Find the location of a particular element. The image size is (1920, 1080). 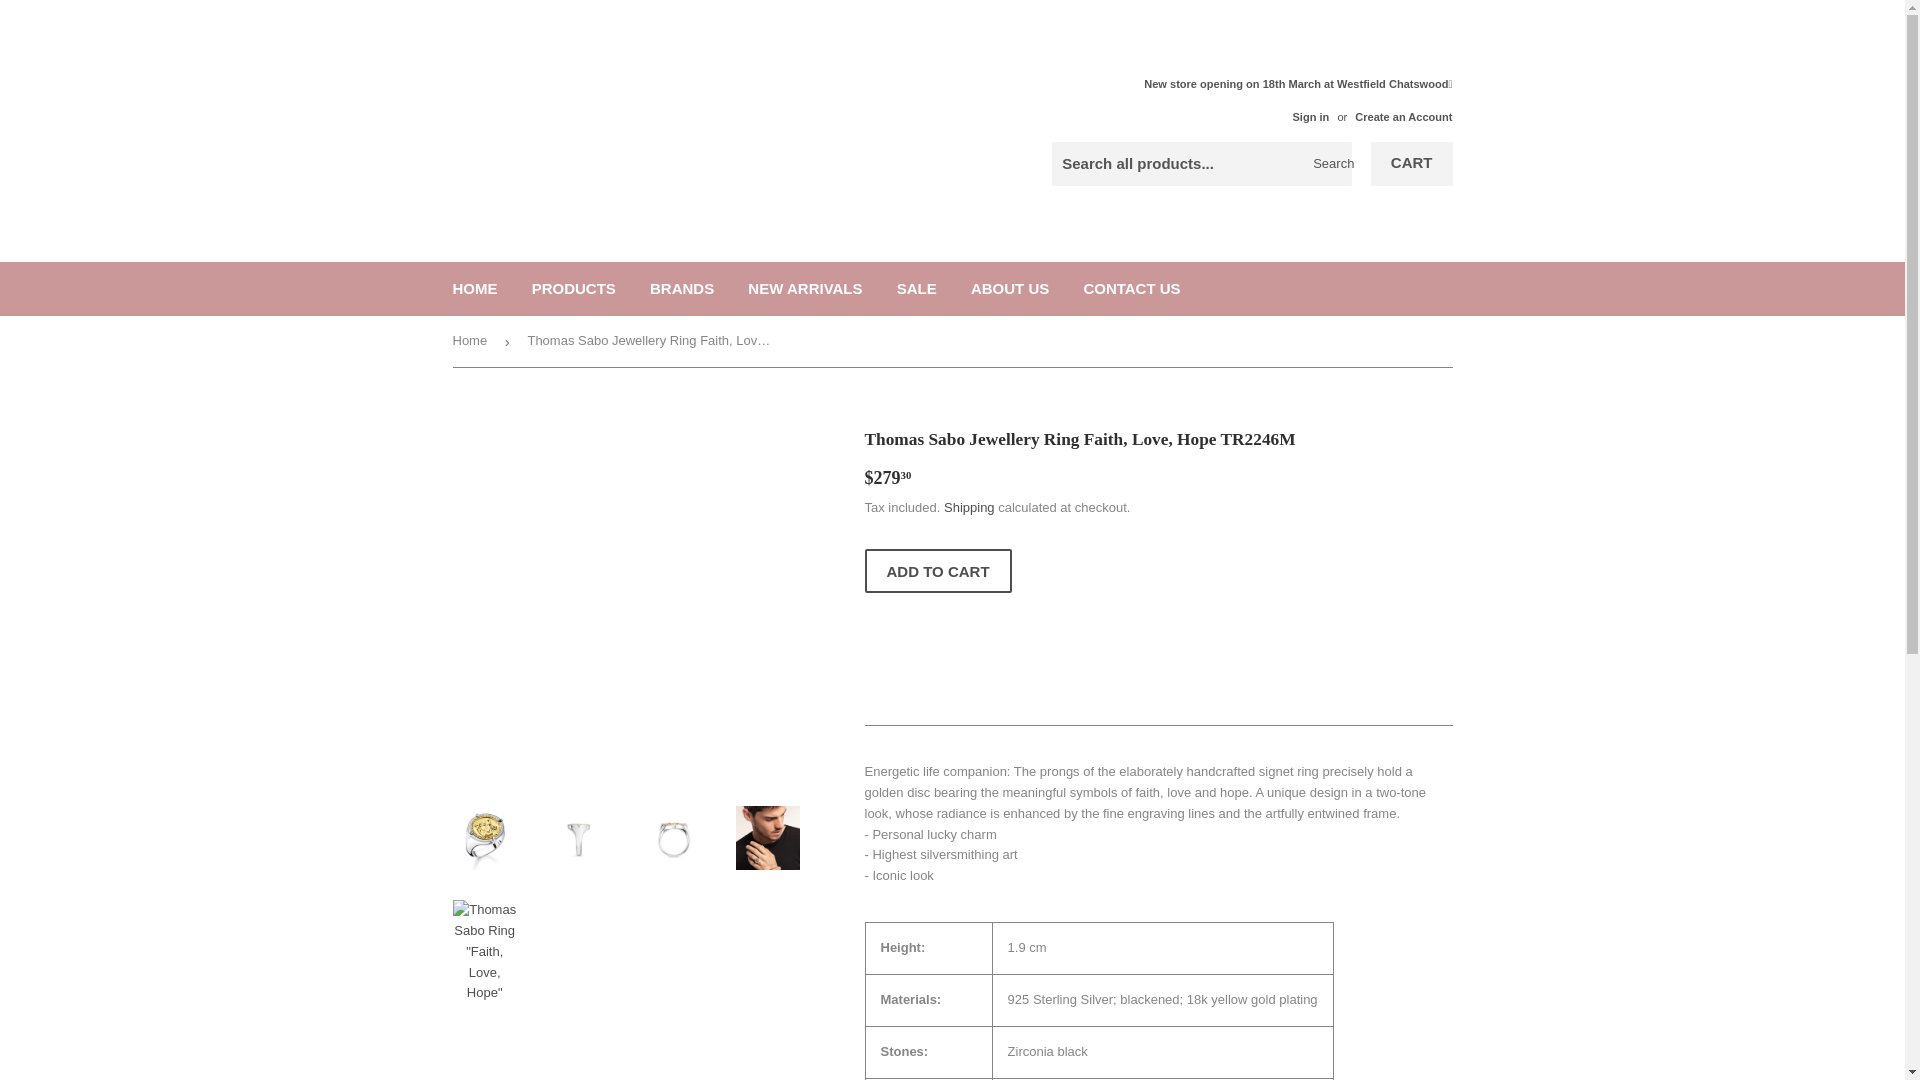

Create an Account is located at coordinates (1403, 117).